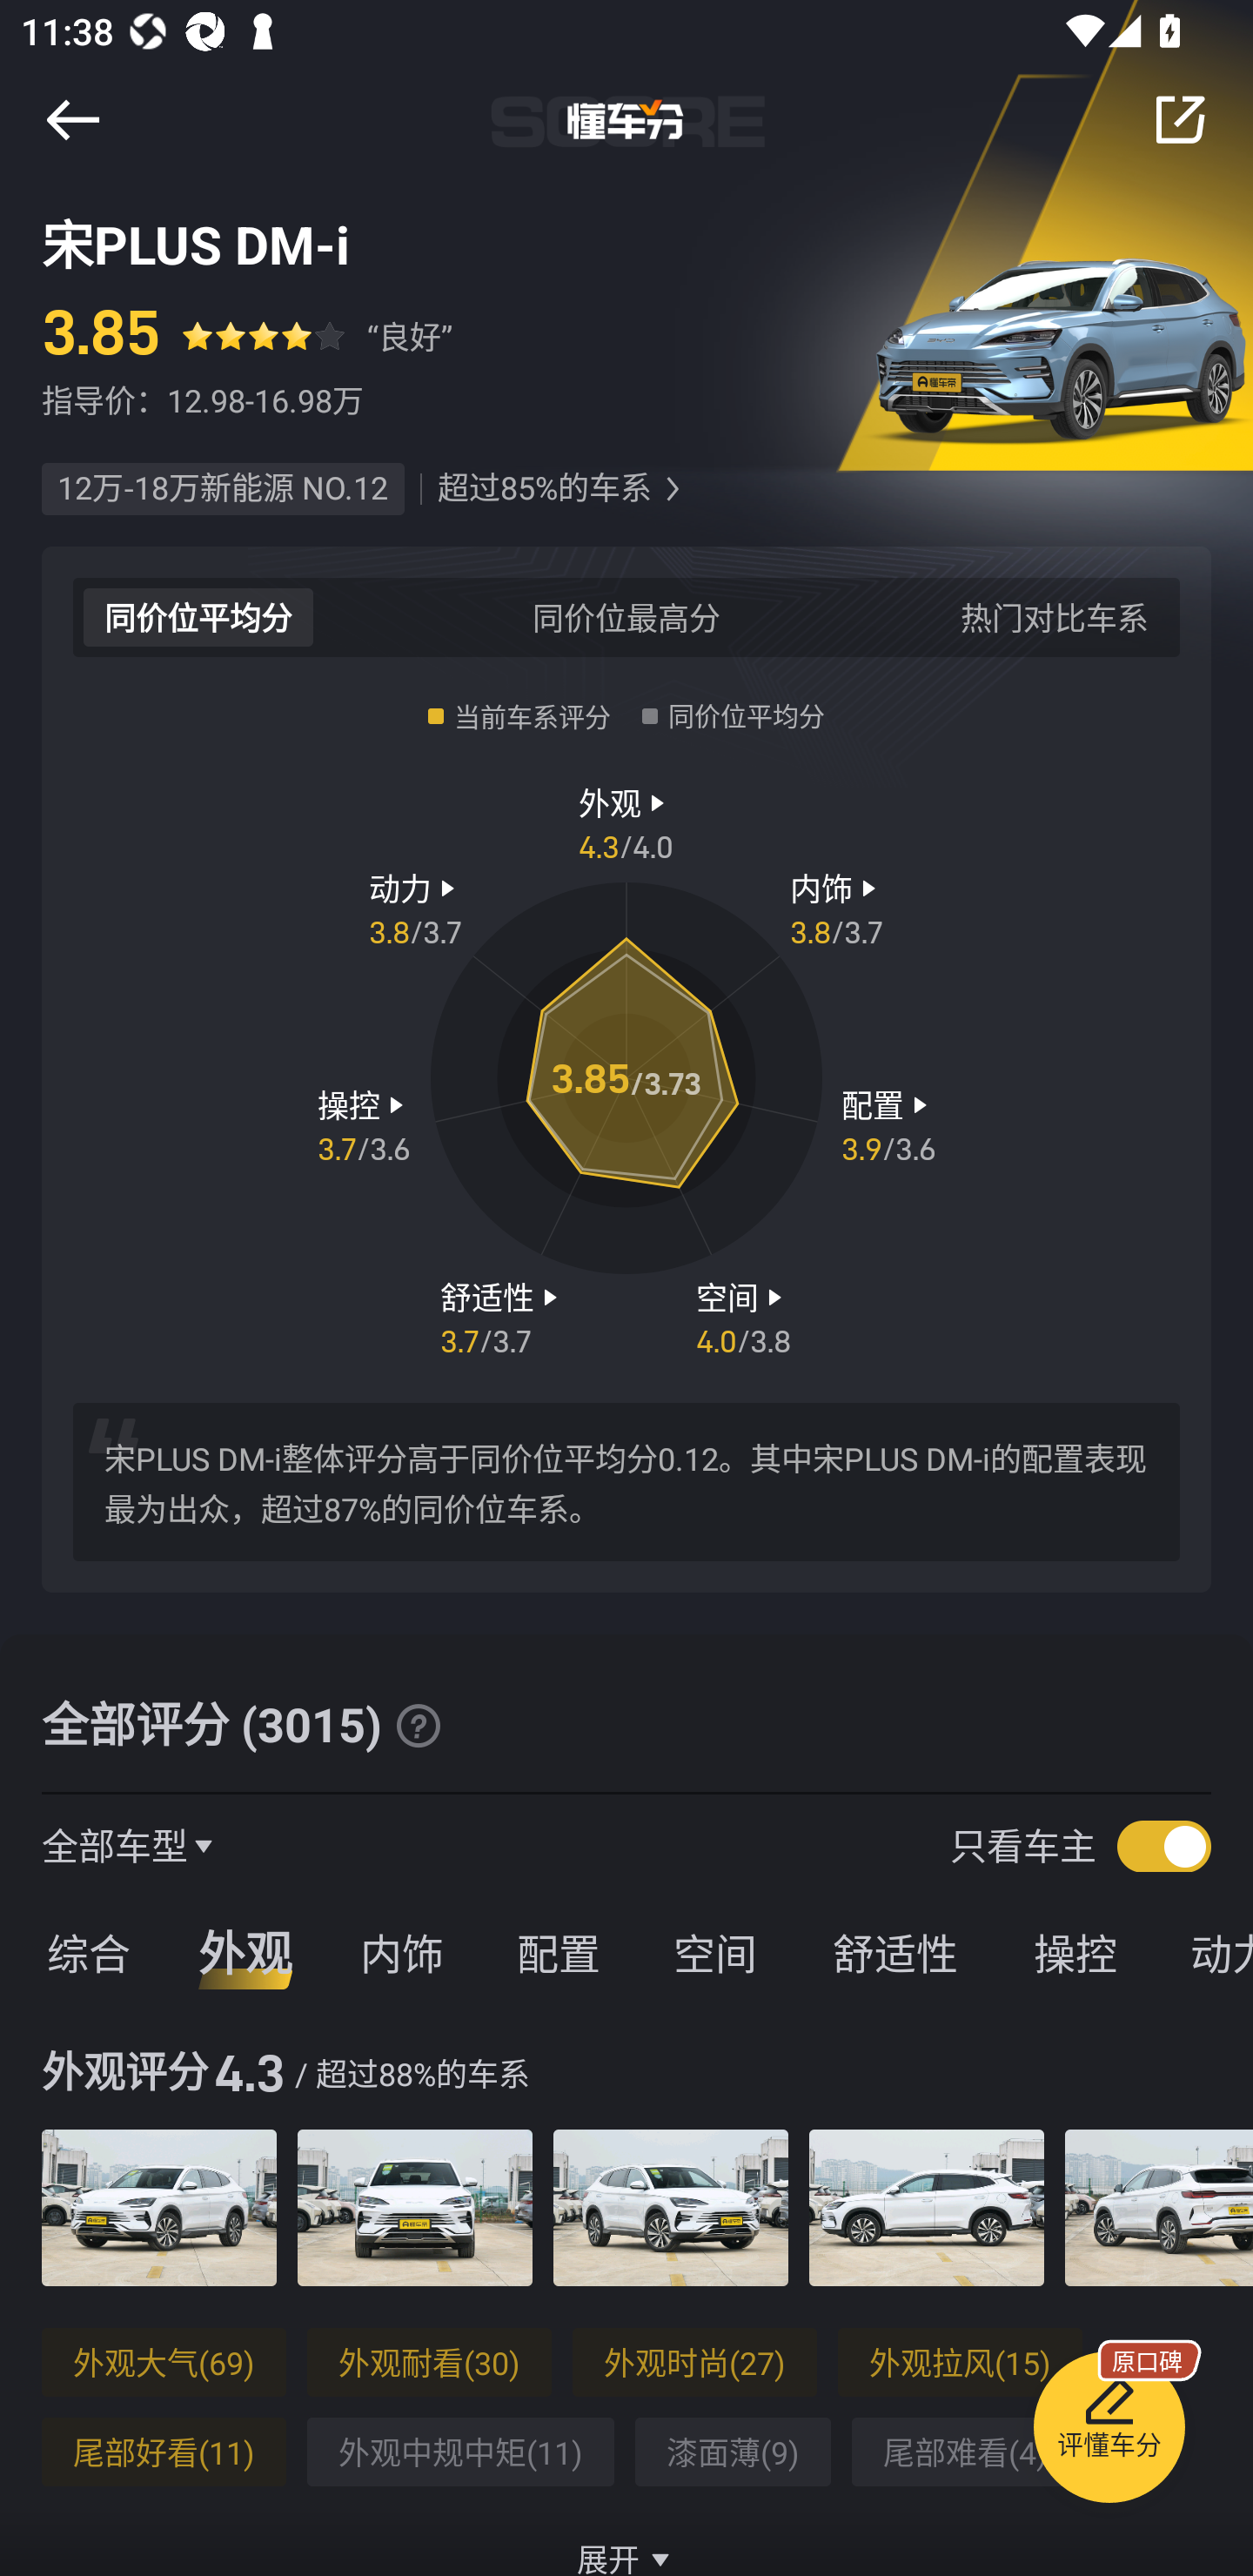 The width and height of the screenshot is (1253, 2576). What do you see at coordinates (428, 2362) in the screenshot?
I see `外观耐看(30)` at bounding box center [428, 2362].